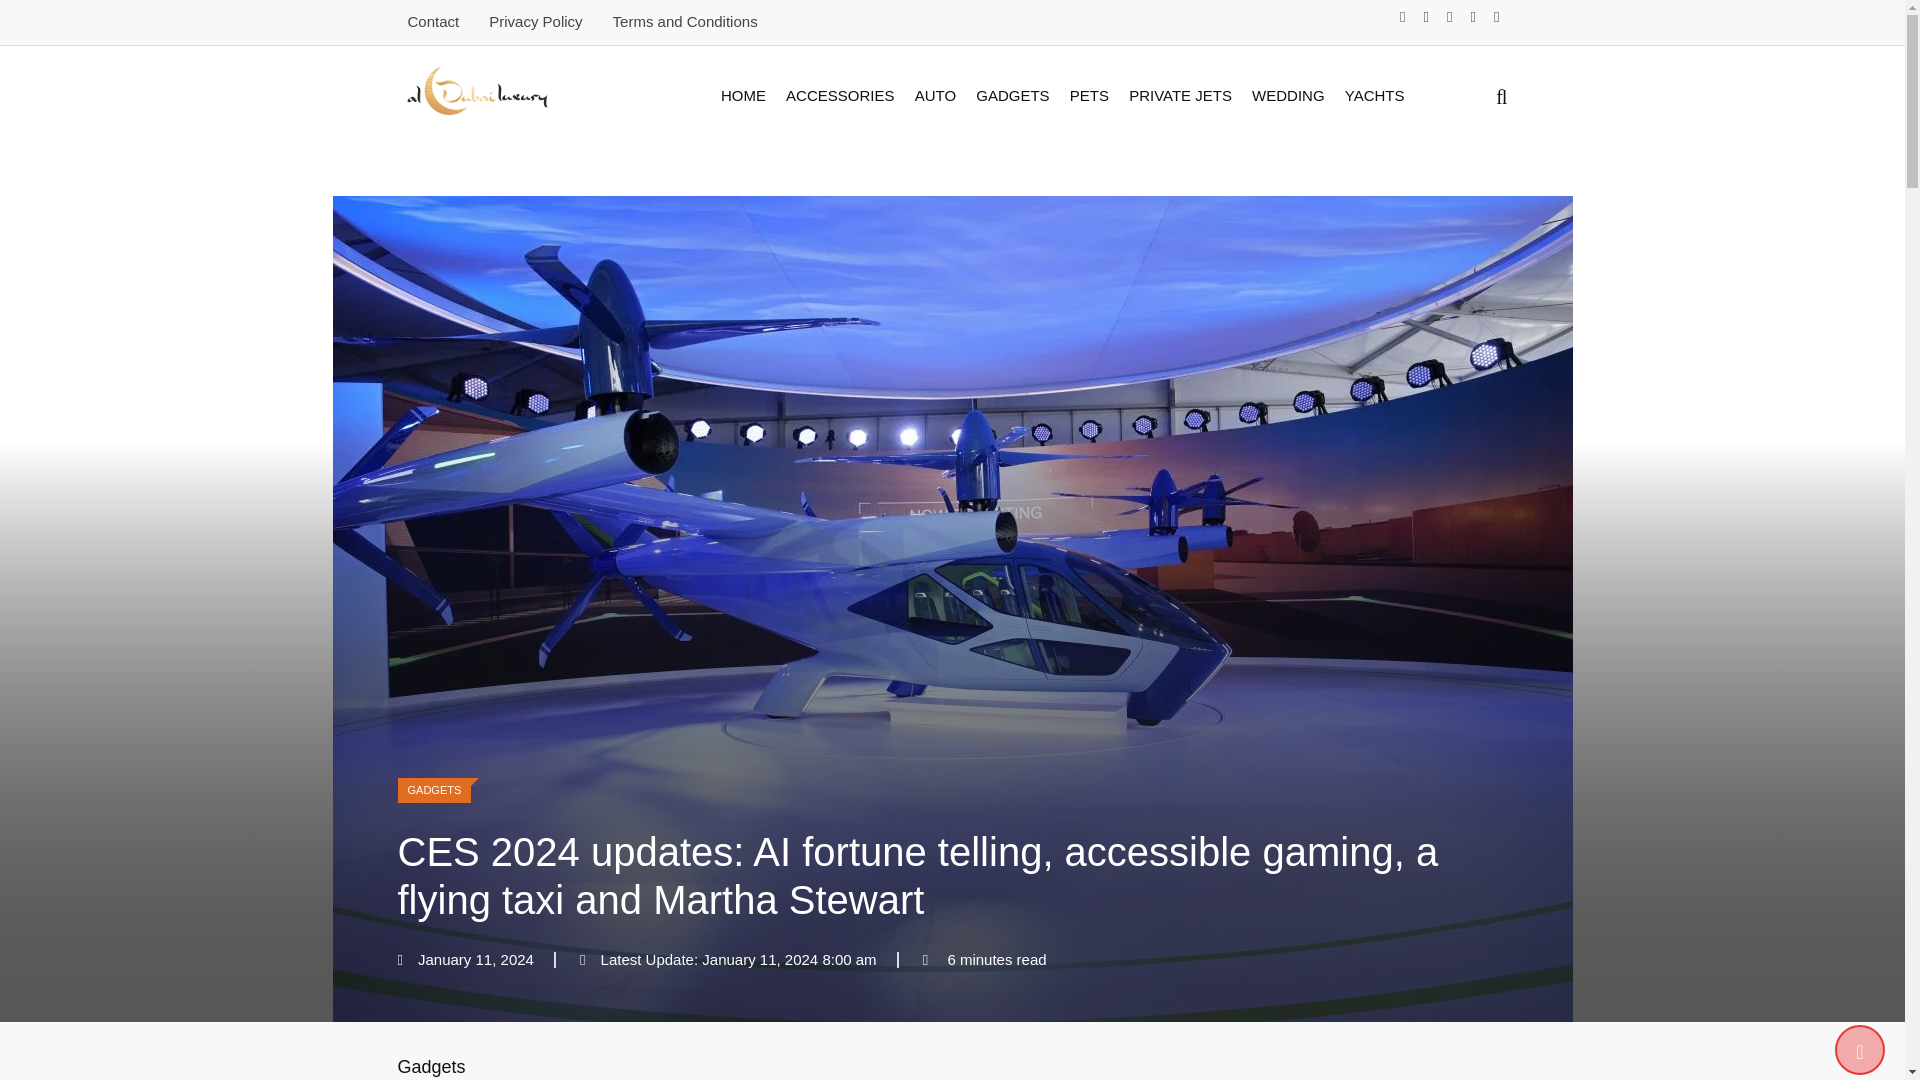 Image resolution: width=1920 pixels, height=1080 pixels. What do you see at coordinates (535, 21) in the screenshot?
I see `Privacy Policy` at bounding box center [535, 21].